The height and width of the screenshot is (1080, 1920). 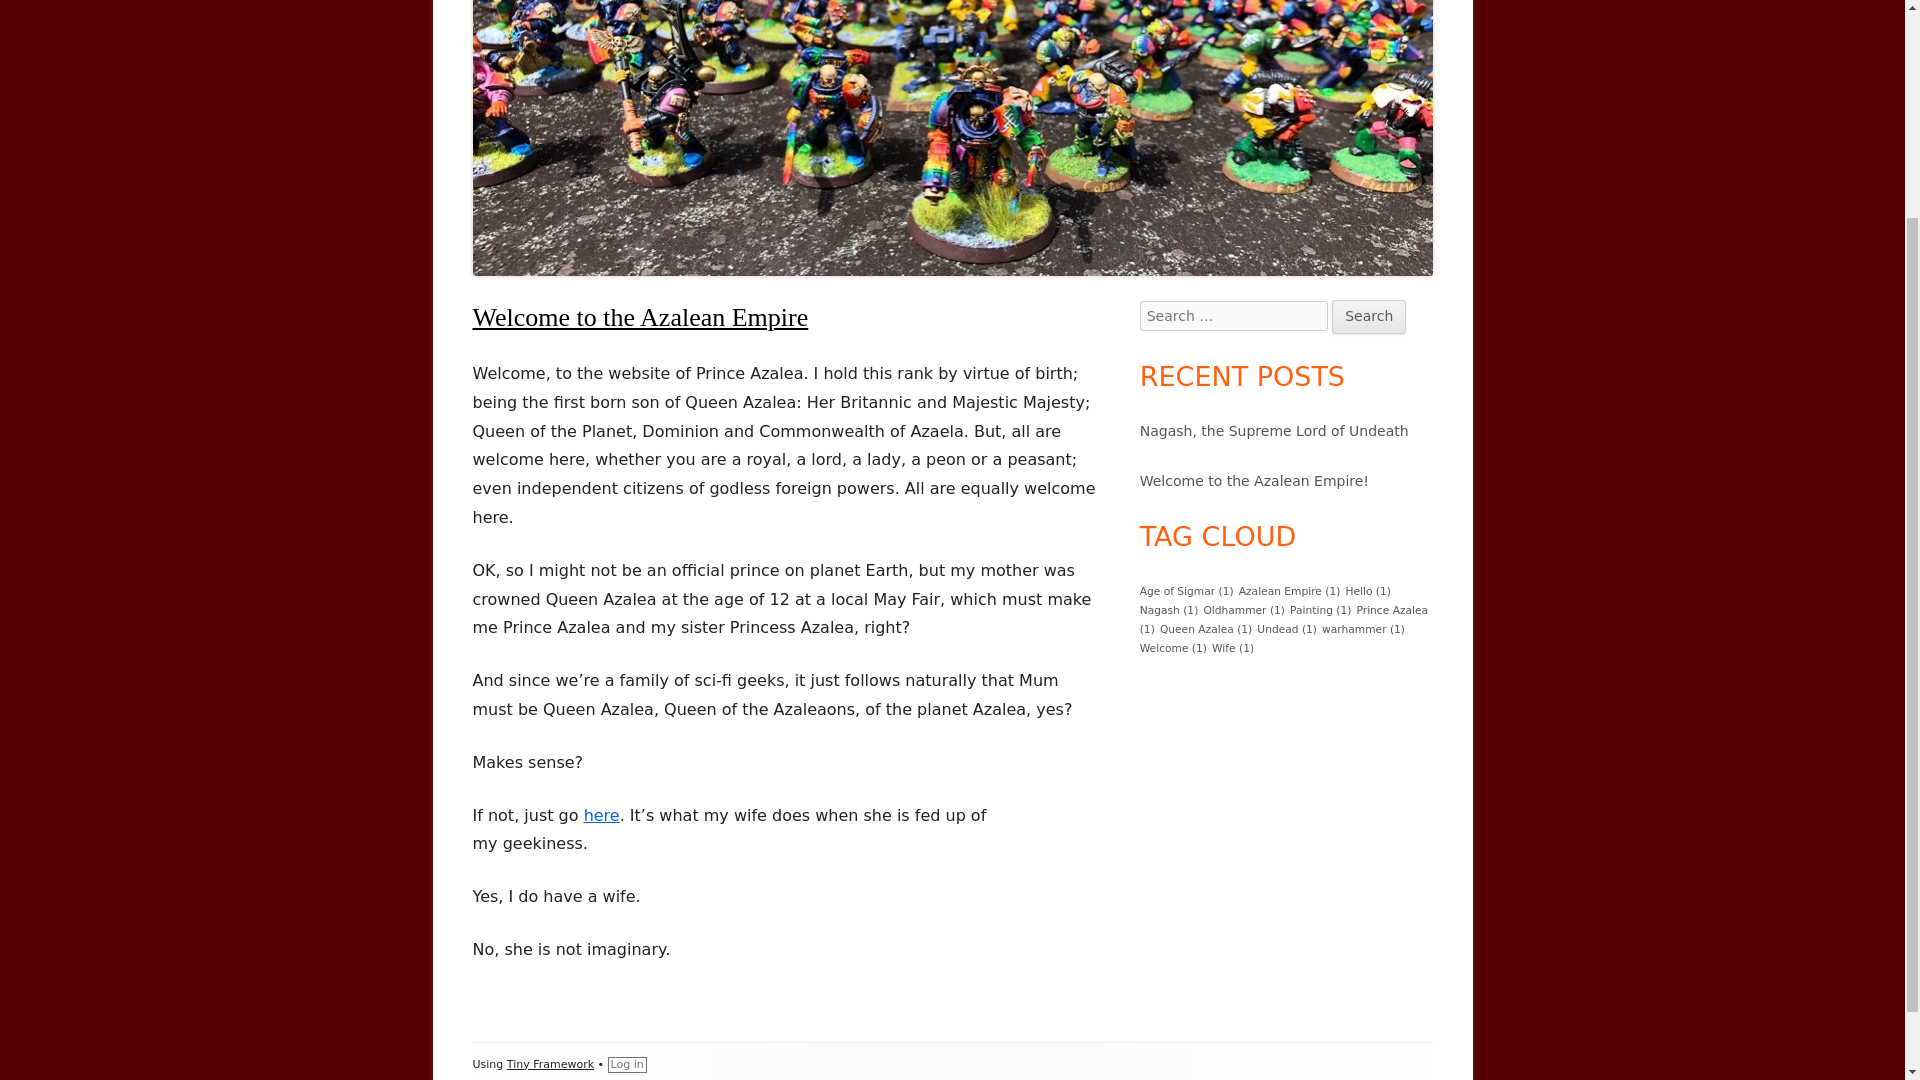 I want to click on Welcome to the Azalean Empire!, so click(x=1254, y=481).